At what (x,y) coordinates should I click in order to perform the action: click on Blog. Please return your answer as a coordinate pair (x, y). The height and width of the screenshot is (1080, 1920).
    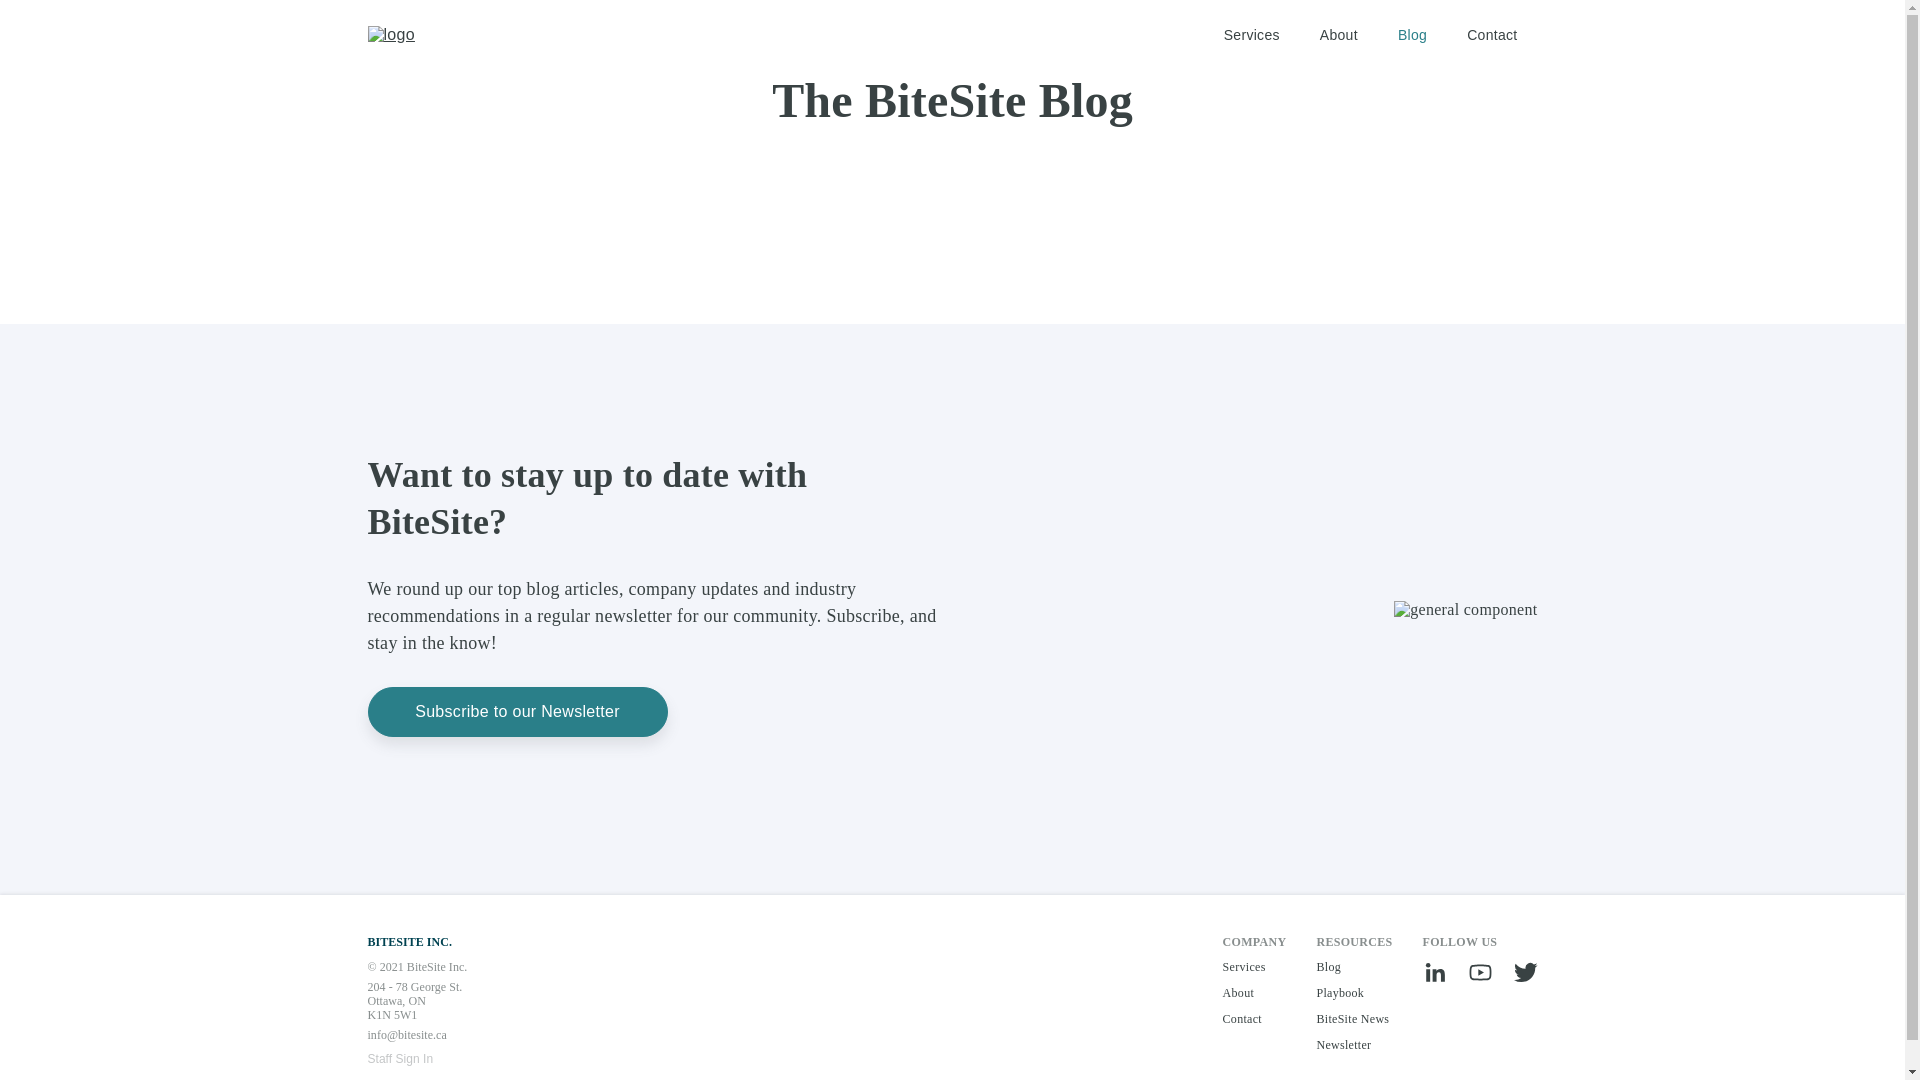
    Looking at the image, I should click on (1412, 35).